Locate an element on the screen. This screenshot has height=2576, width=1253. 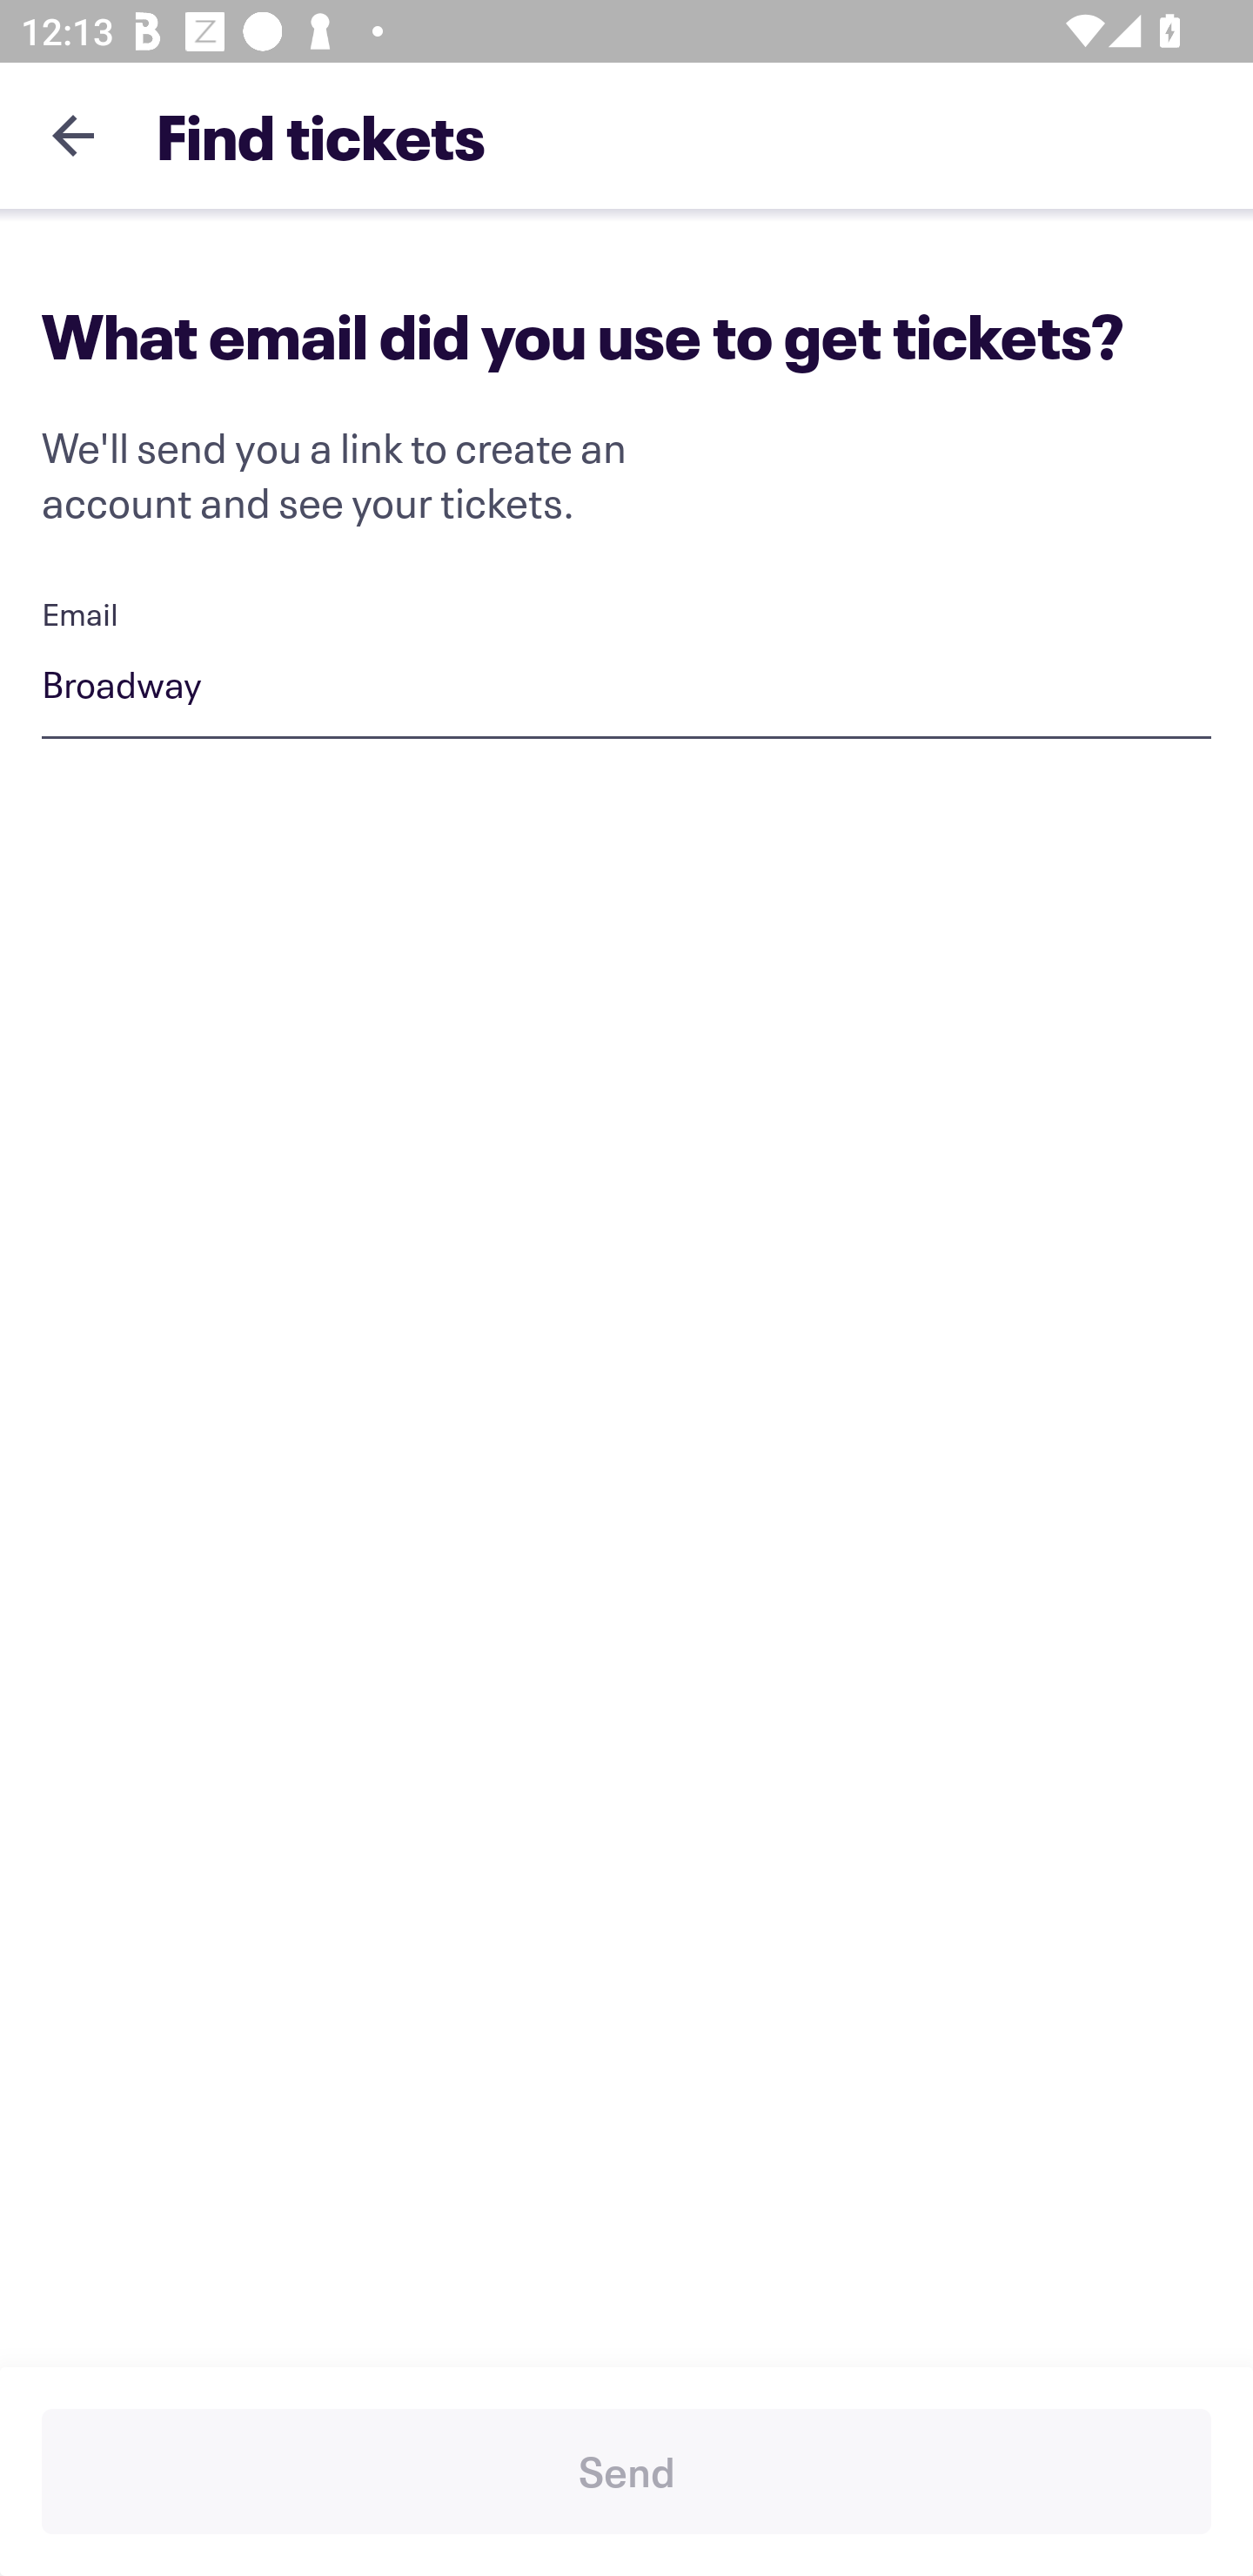
Broadway is located at coordinates (626, 688).